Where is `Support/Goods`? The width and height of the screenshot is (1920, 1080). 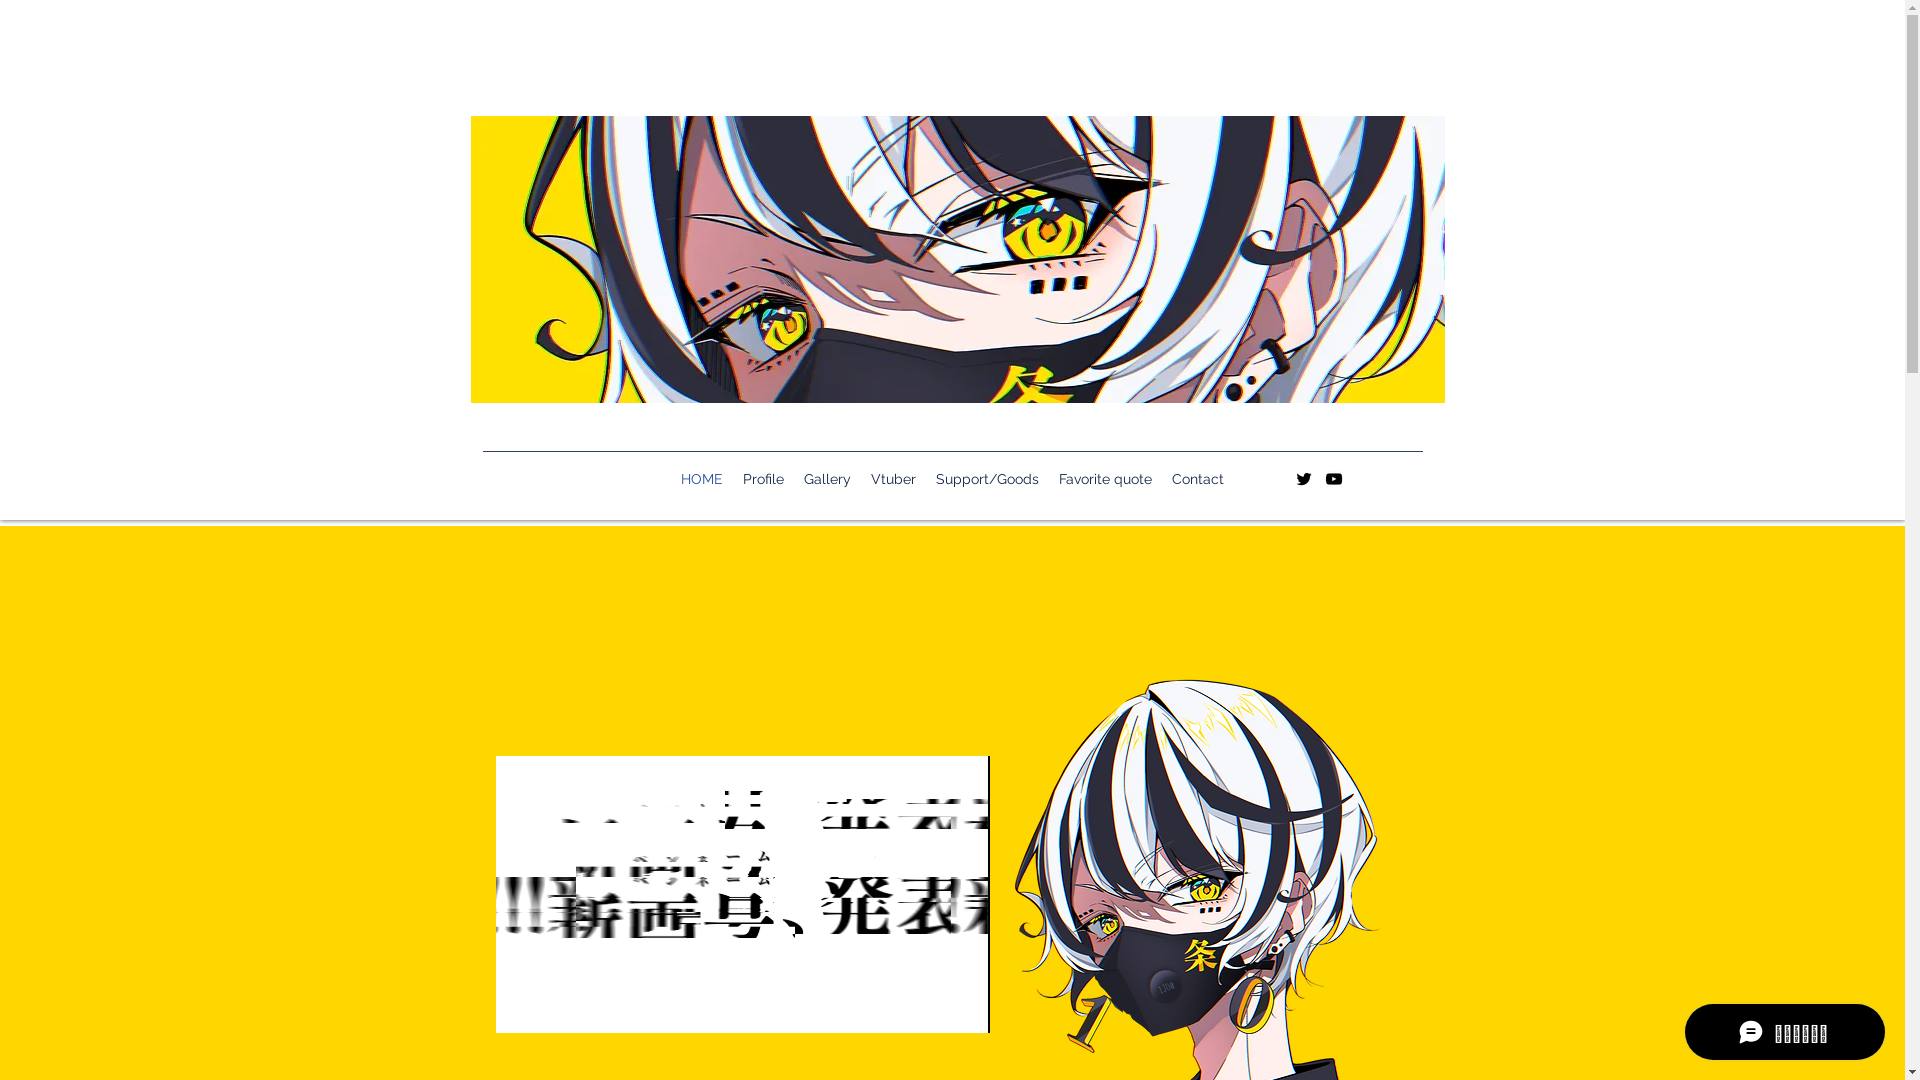
Support/Goods is located at coordinates (988, 479).